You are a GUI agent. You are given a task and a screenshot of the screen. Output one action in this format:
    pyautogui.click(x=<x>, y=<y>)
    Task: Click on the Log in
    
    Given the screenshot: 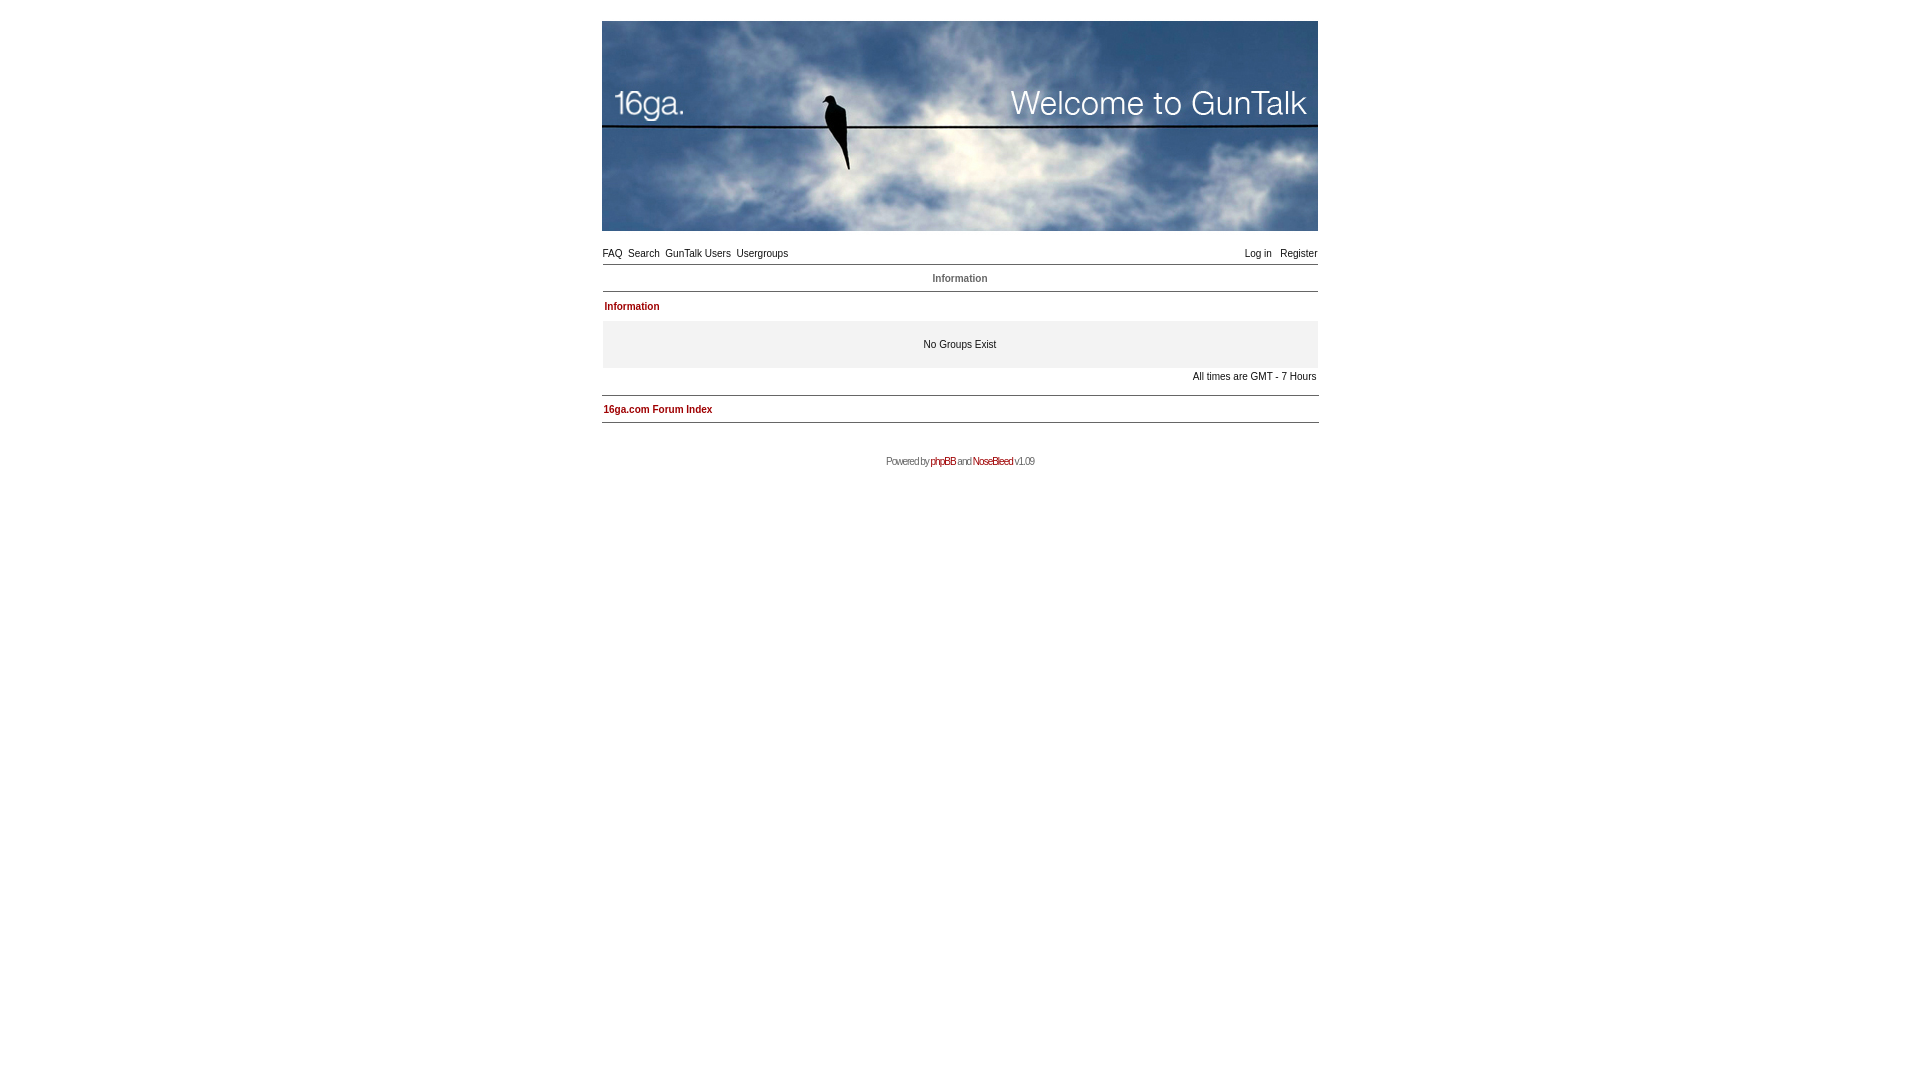 What is the action you would take?
    pyautogui.click(x=1258, y=254)
    